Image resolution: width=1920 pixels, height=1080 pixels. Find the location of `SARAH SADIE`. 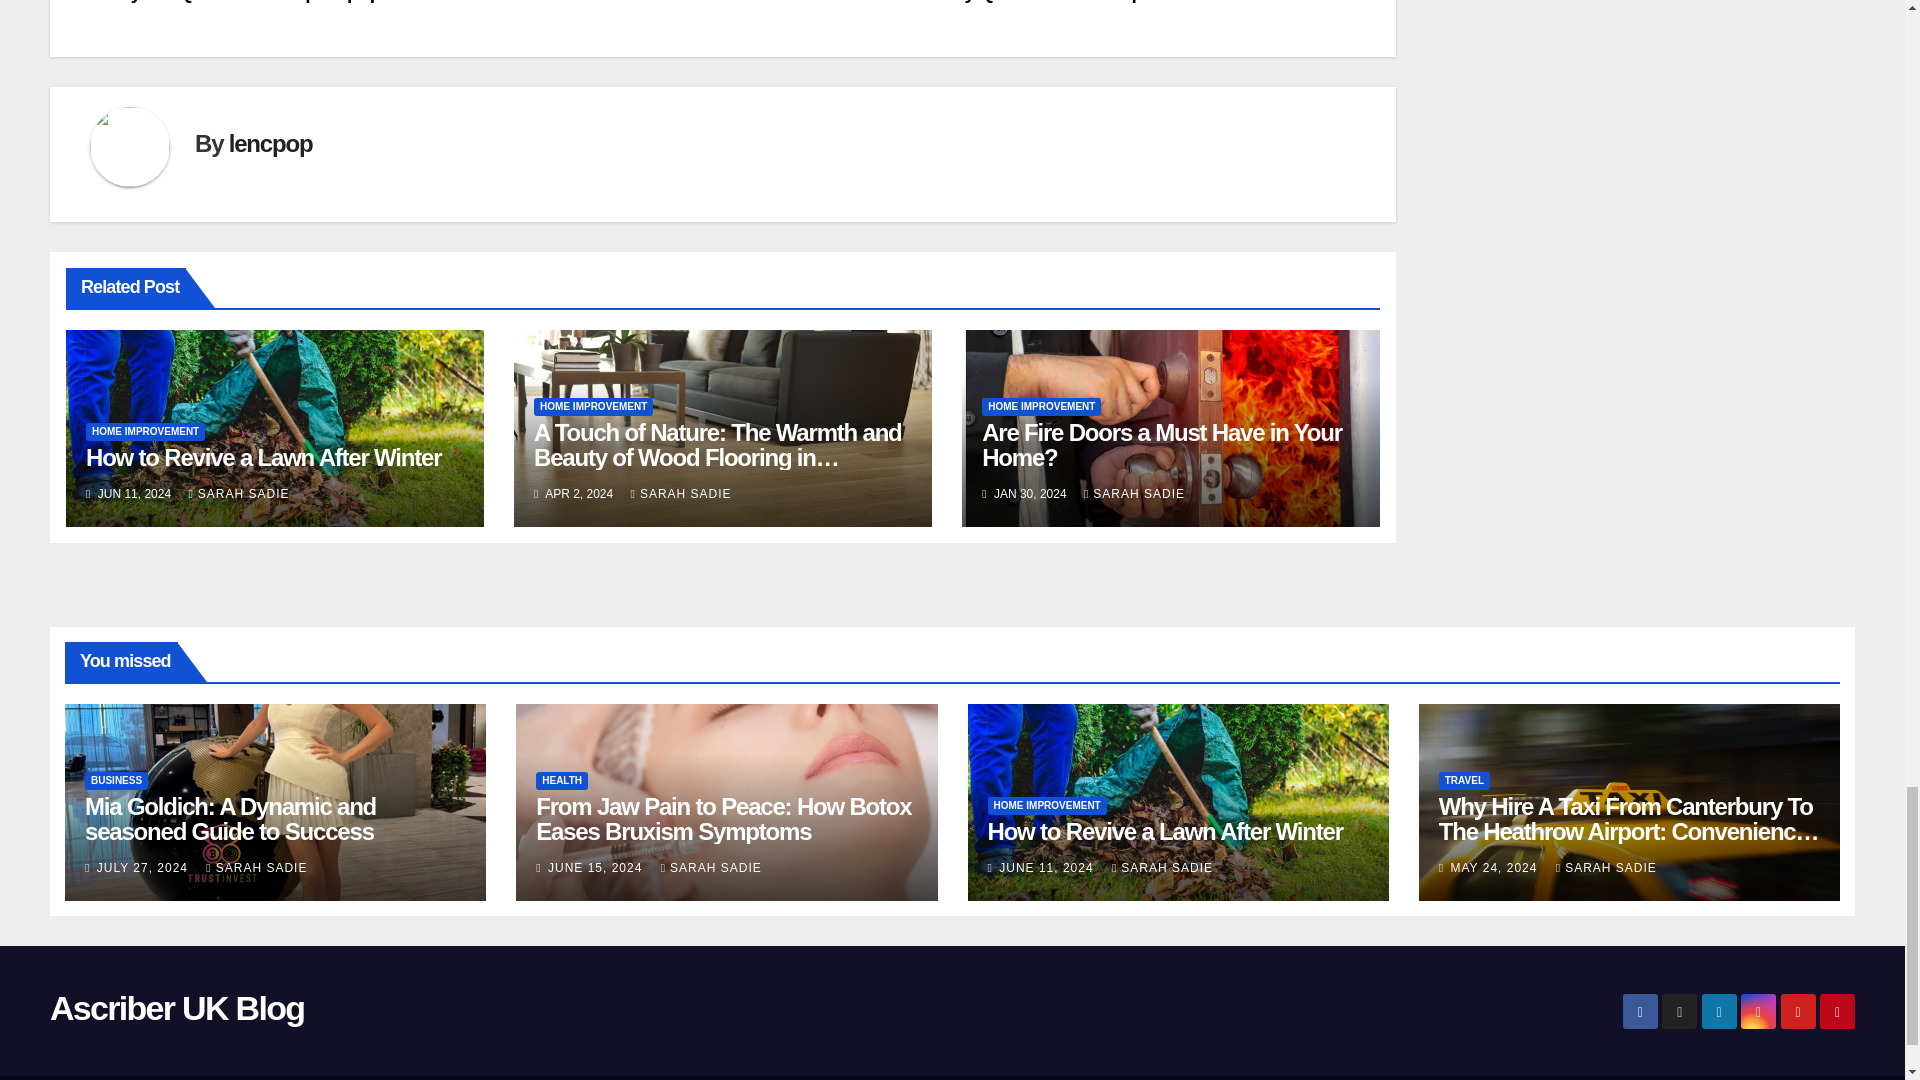

SARAH SADIE is located at coordinates (238, 494).